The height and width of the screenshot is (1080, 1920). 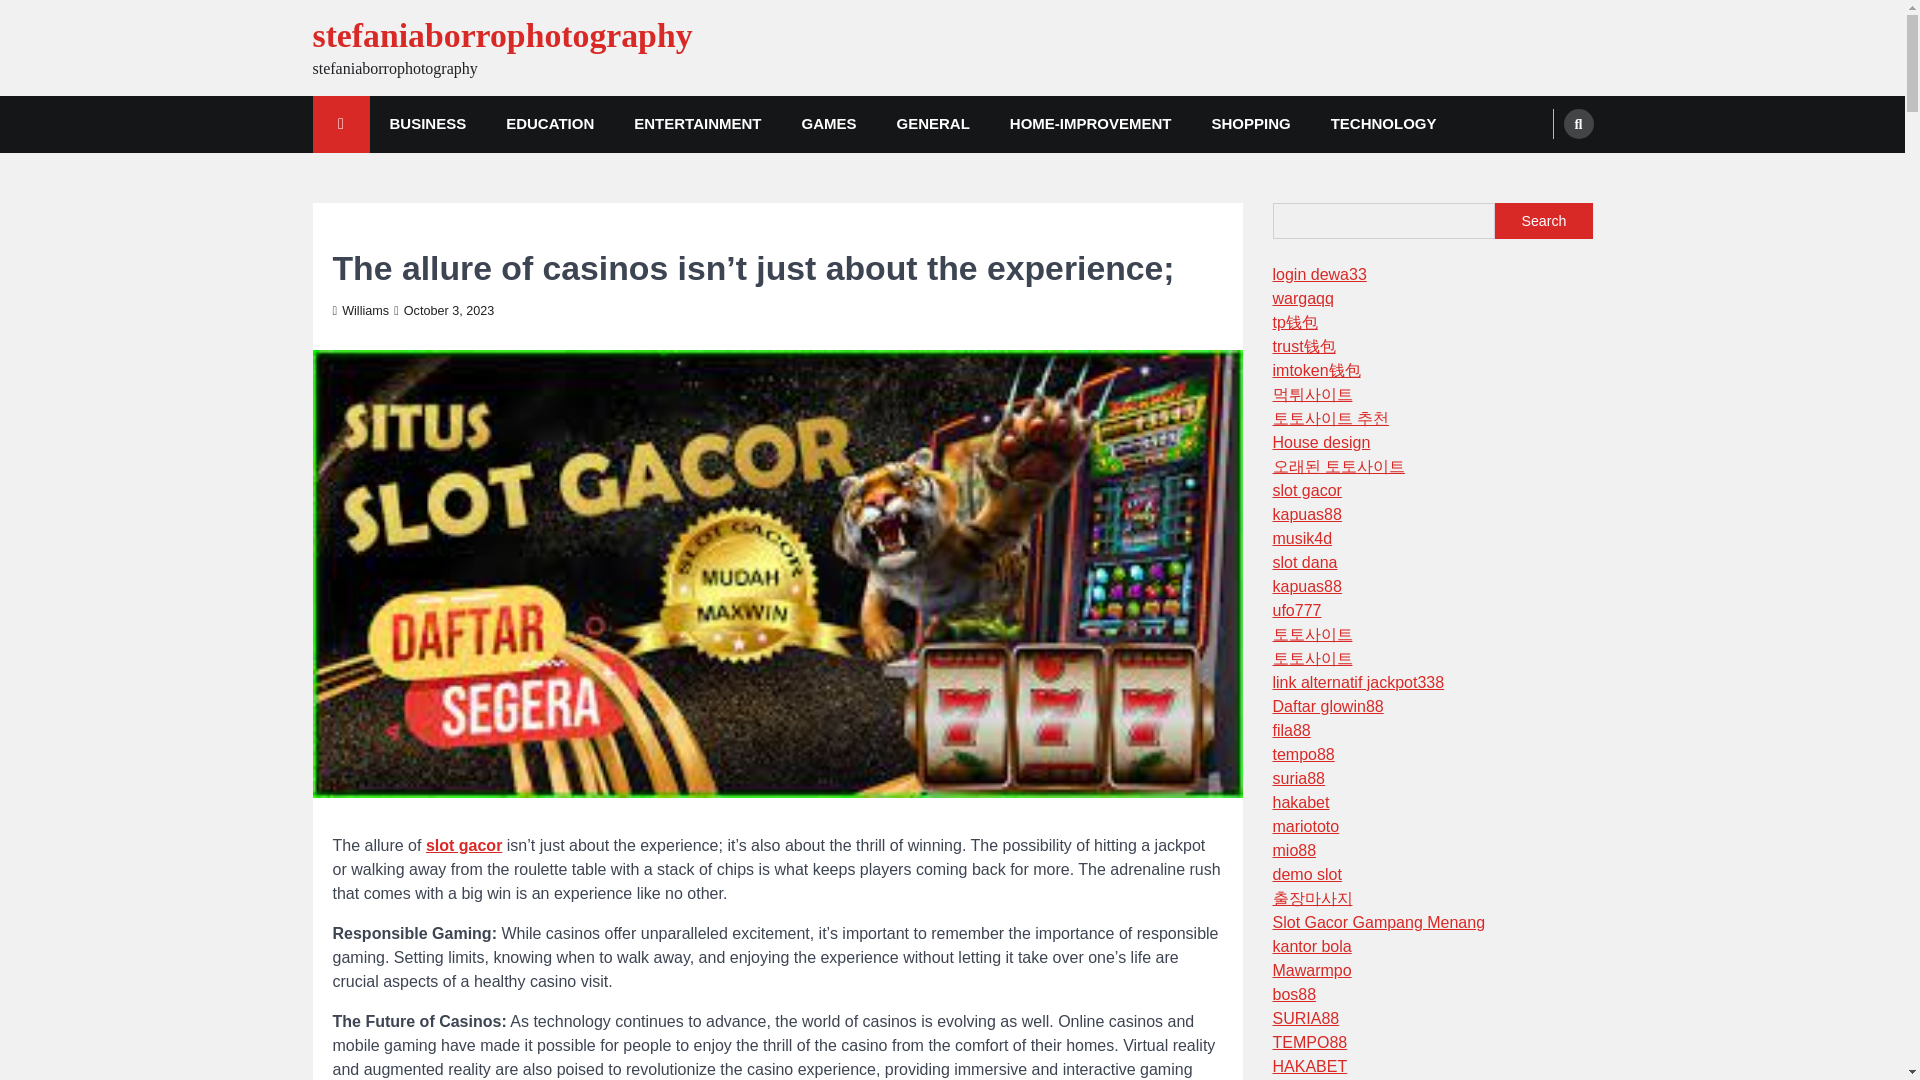 I want to click on slot gacor, so click(x=1306, y=490).